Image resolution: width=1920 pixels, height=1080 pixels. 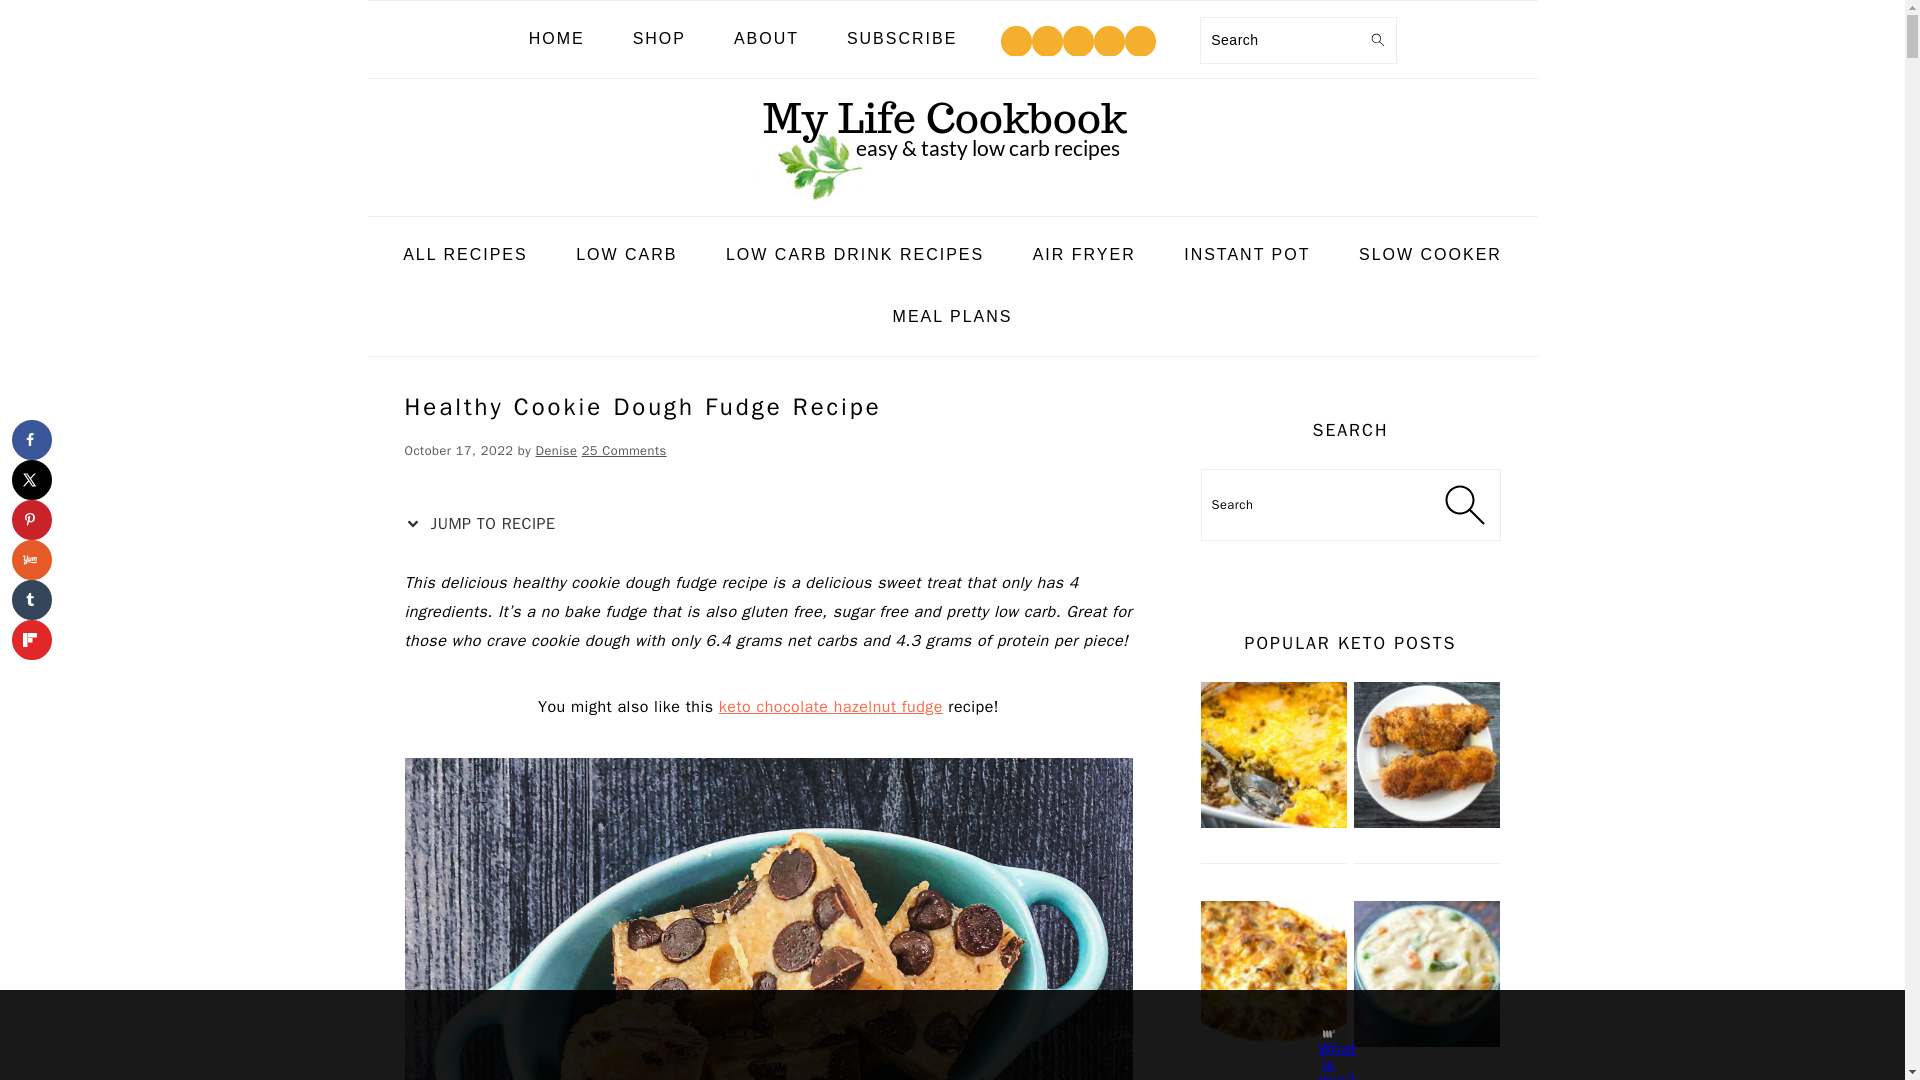 I want to click on My Life Cookbook - low carb healthy everyday recipes., so click(x=952, y=142).